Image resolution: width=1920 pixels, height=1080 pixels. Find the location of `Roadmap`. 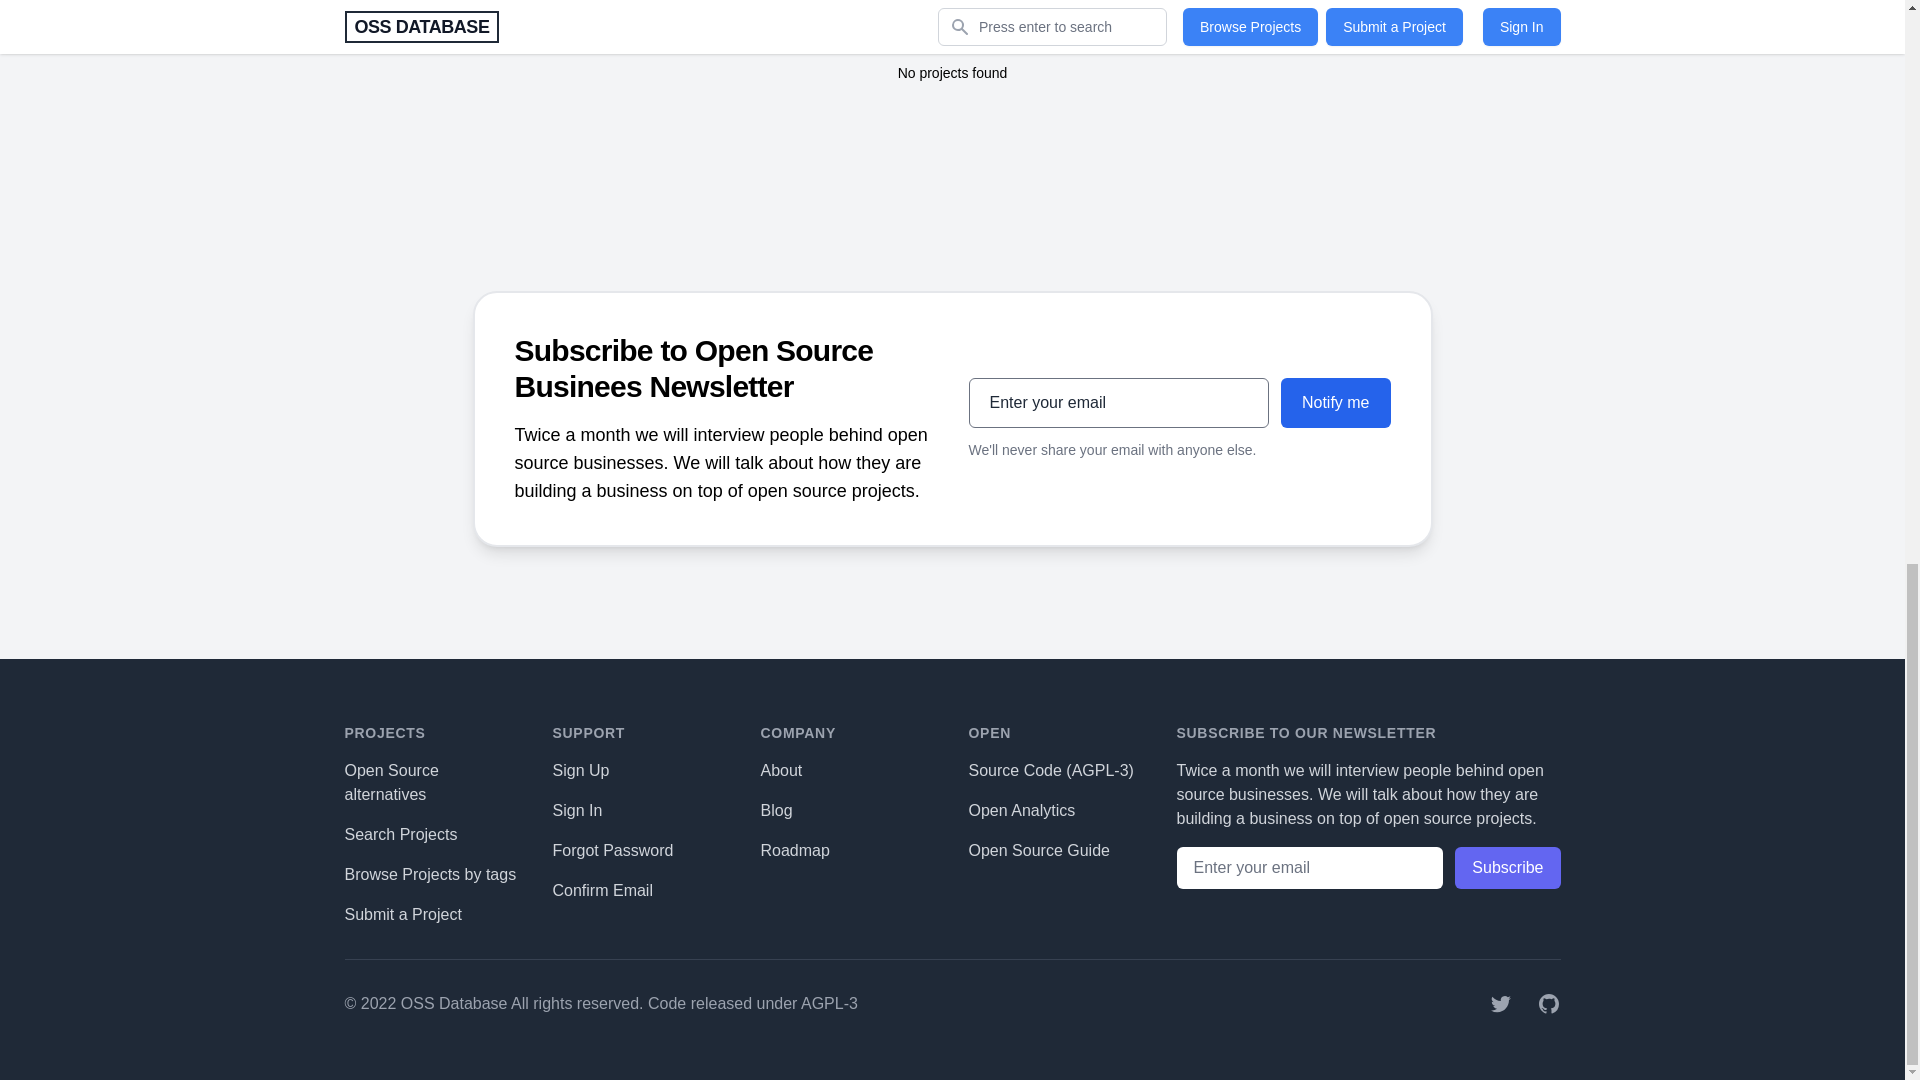

Roadmap is located at coordinates (794, 849).